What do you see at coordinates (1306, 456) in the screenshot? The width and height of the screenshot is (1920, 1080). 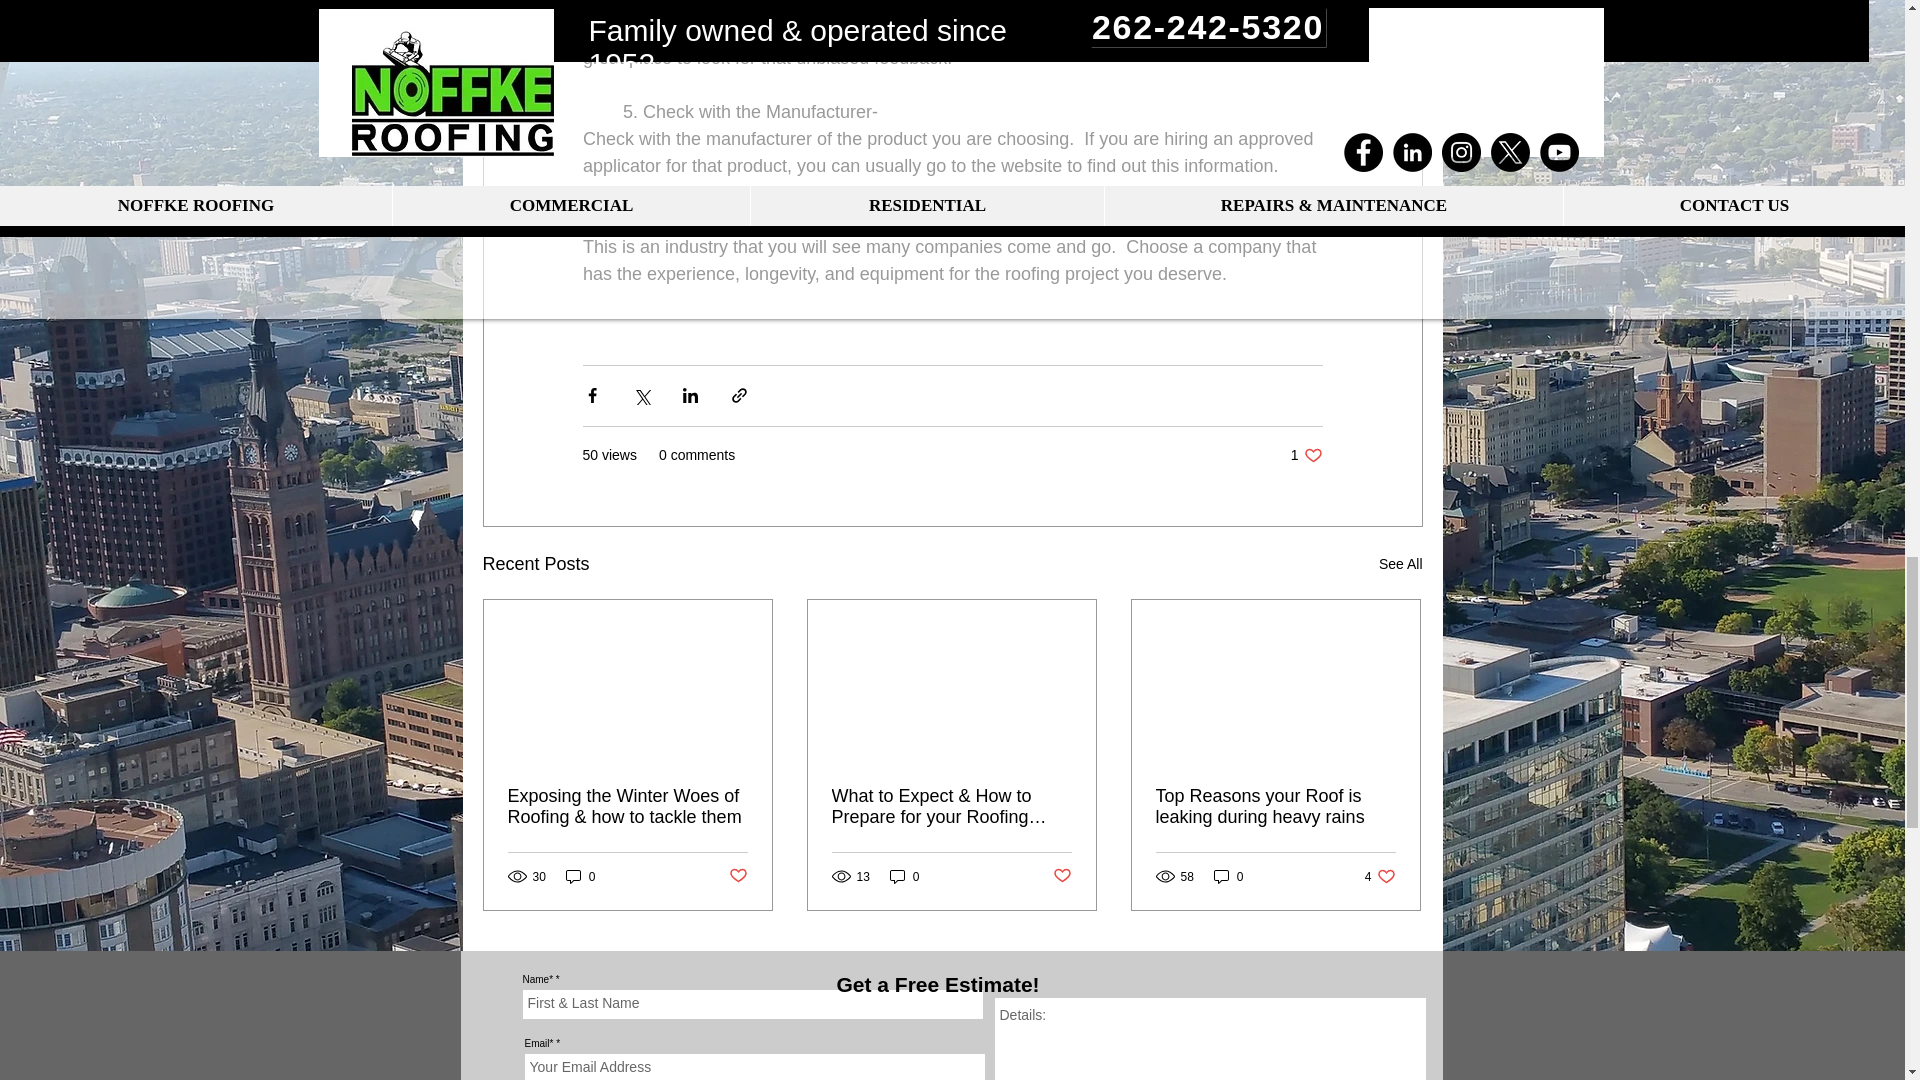 I see `See All` at bounding box center [1306, 456].